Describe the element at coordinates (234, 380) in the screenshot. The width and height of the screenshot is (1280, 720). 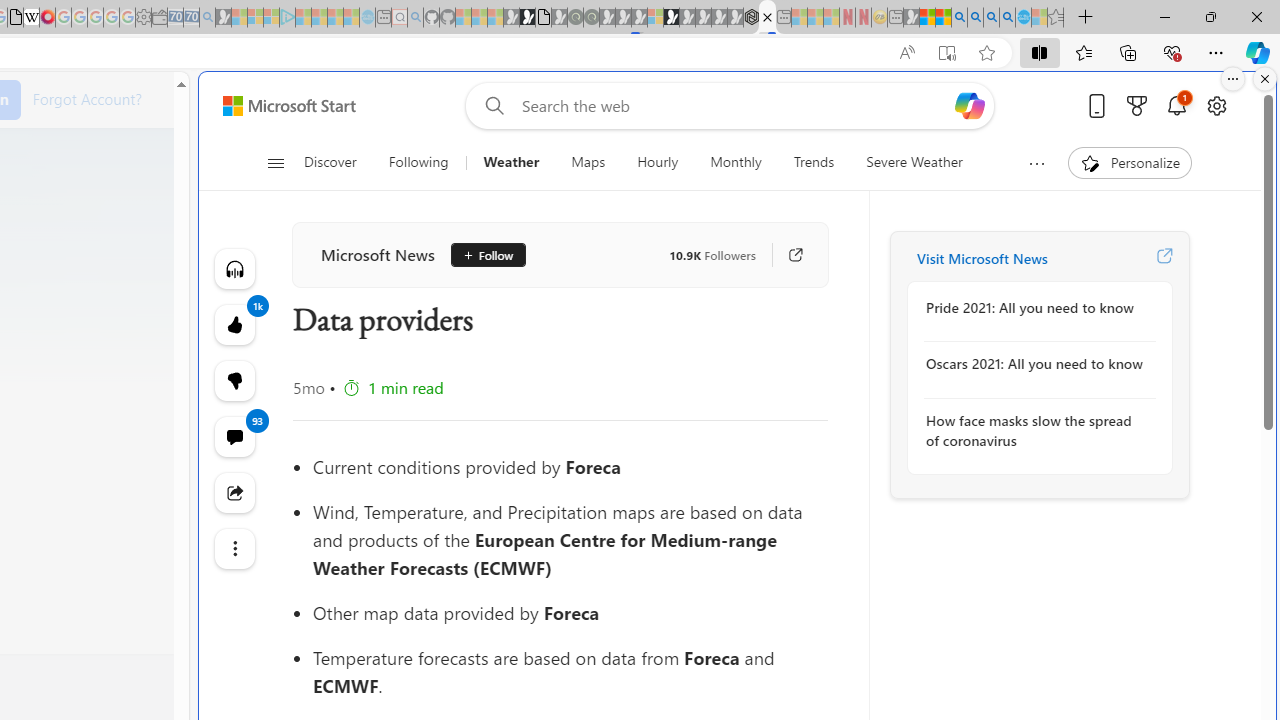
I see `1k` at that location.